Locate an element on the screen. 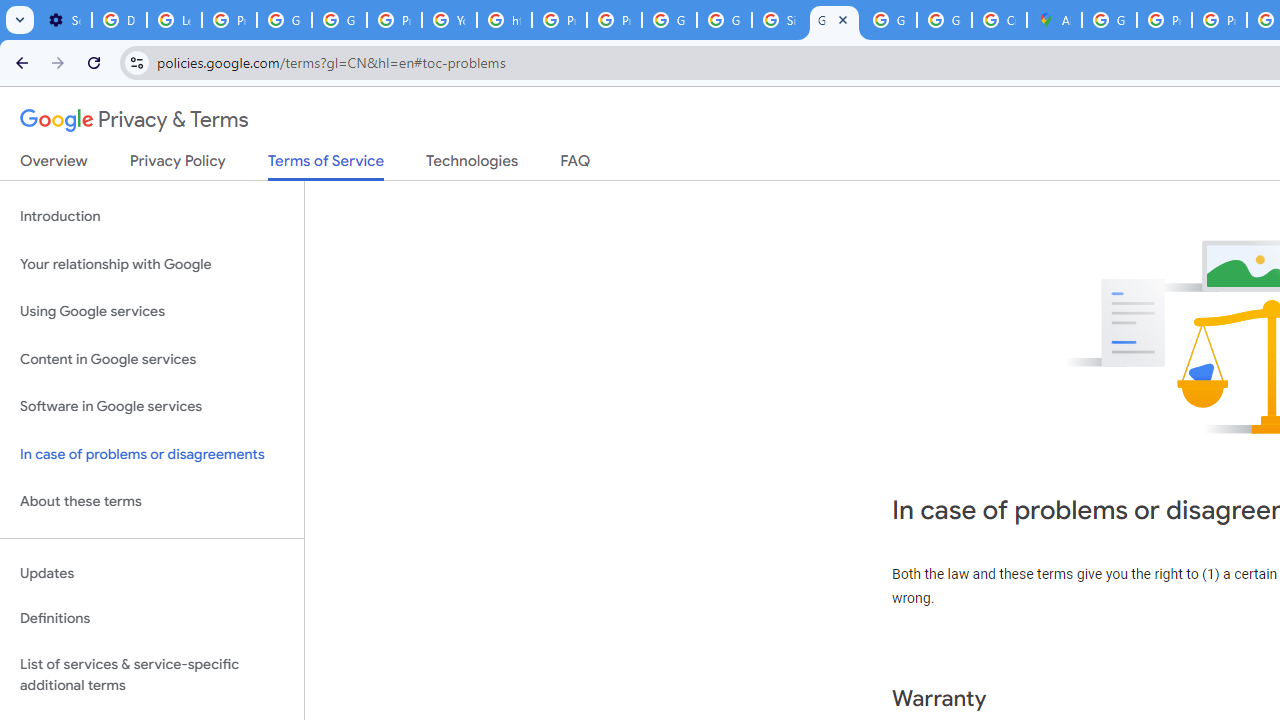 The image size is (1280, 720). Privacy Policy is located at coordinates (178, 165).